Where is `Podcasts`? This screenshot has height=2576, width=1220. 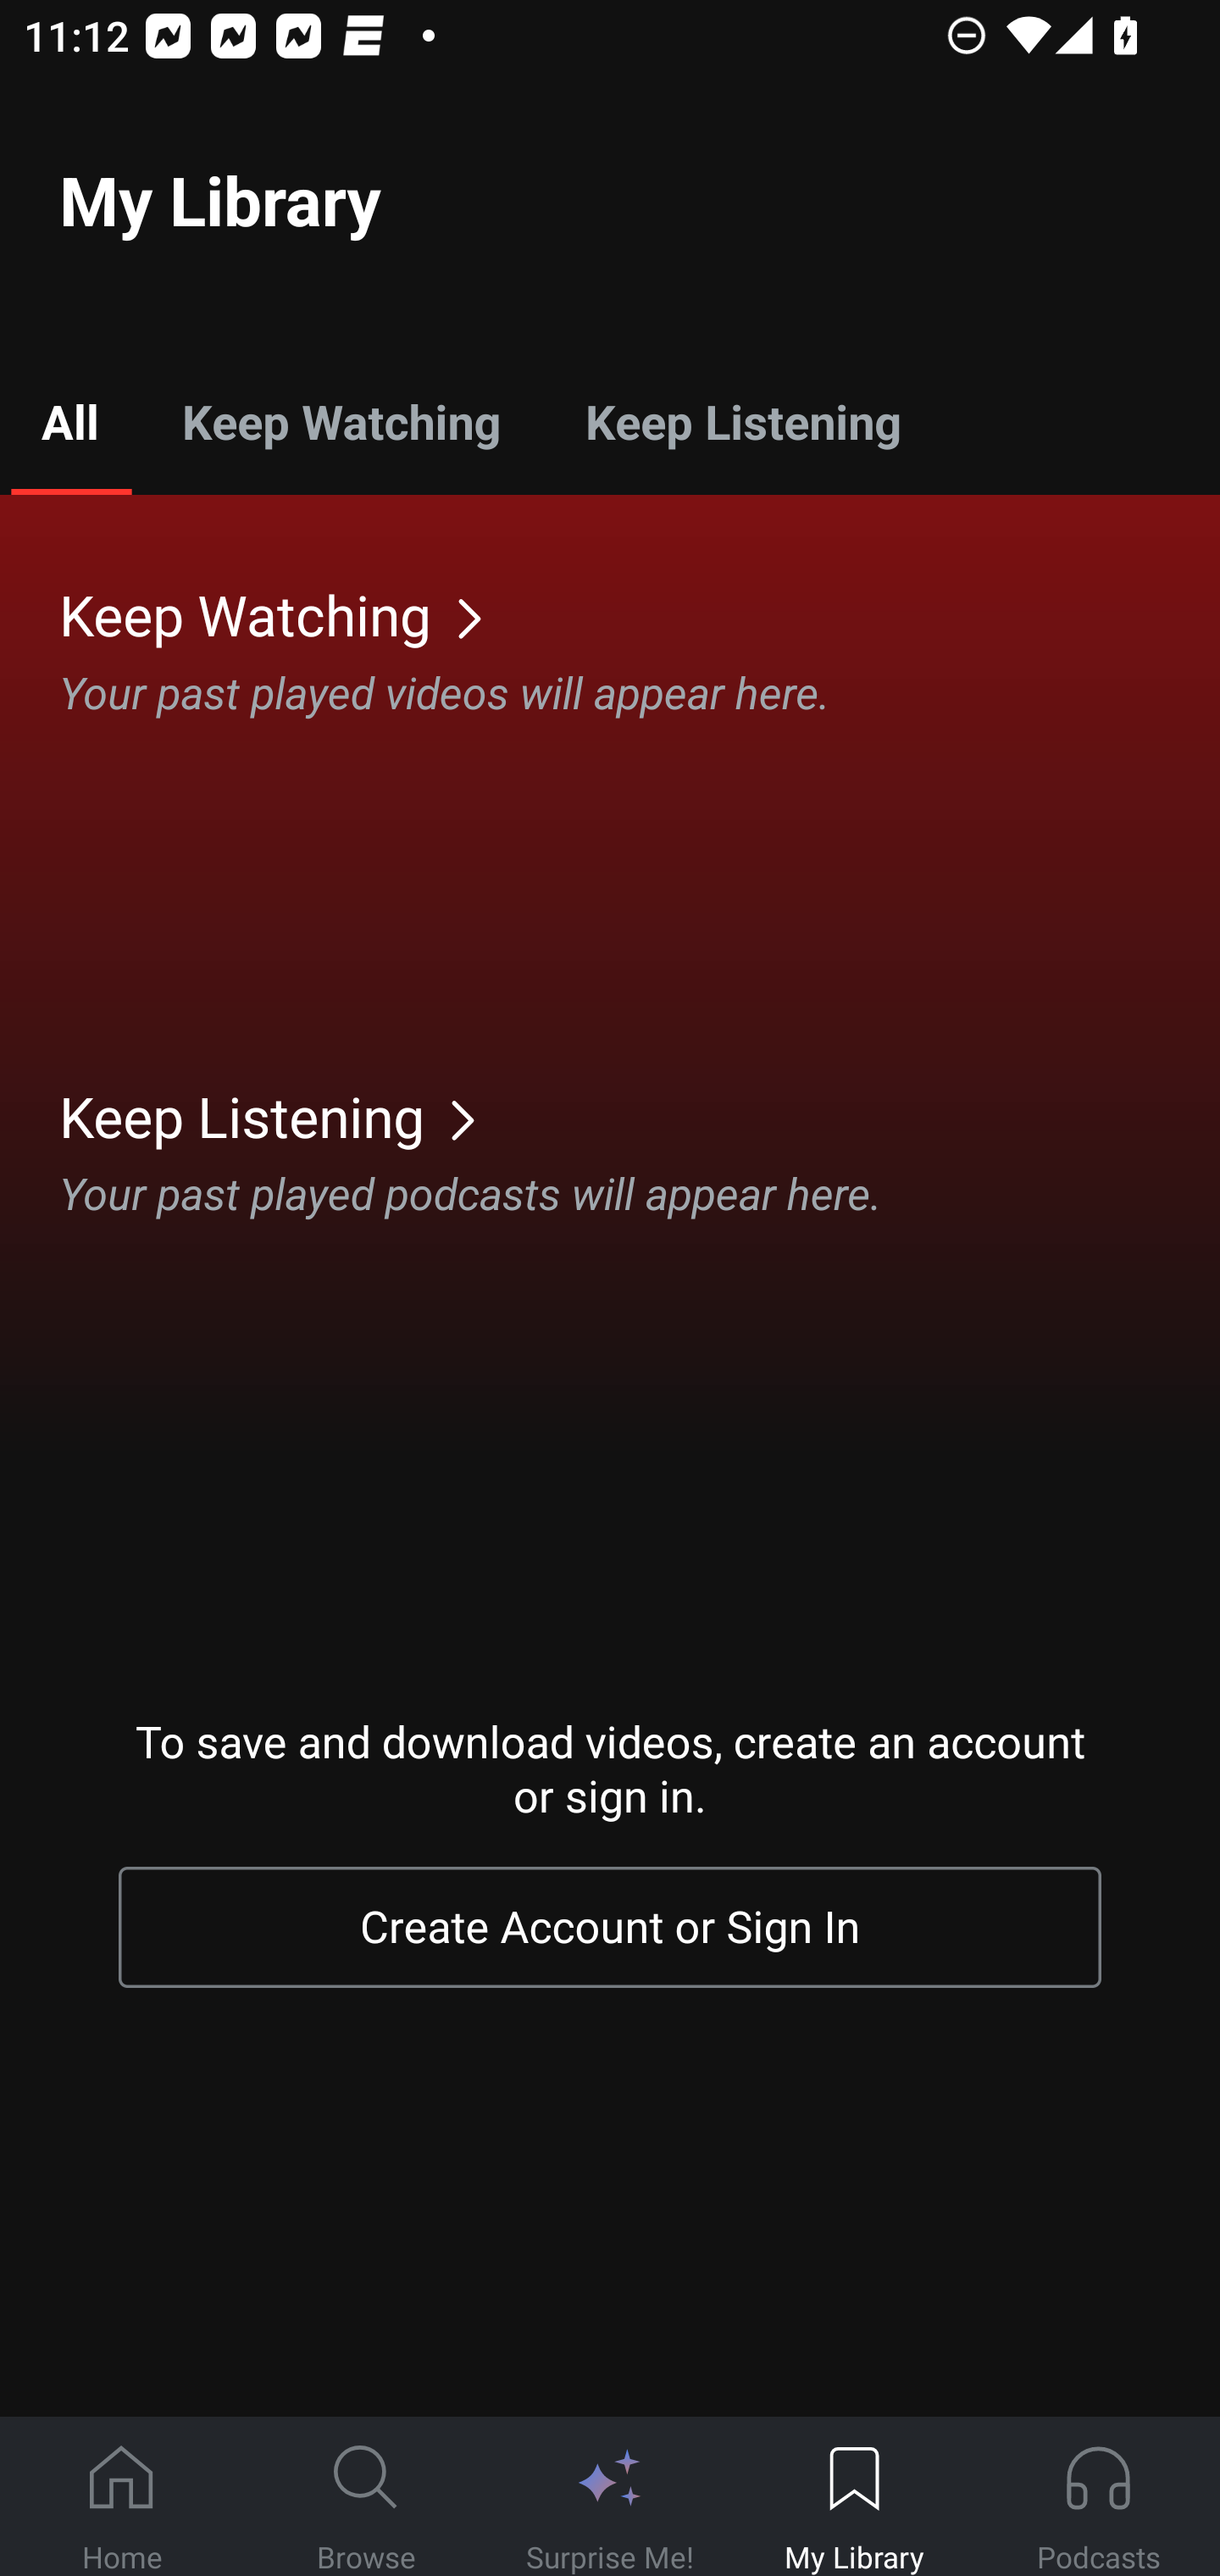 Podcasts is located at coordinates (1098, 2497).